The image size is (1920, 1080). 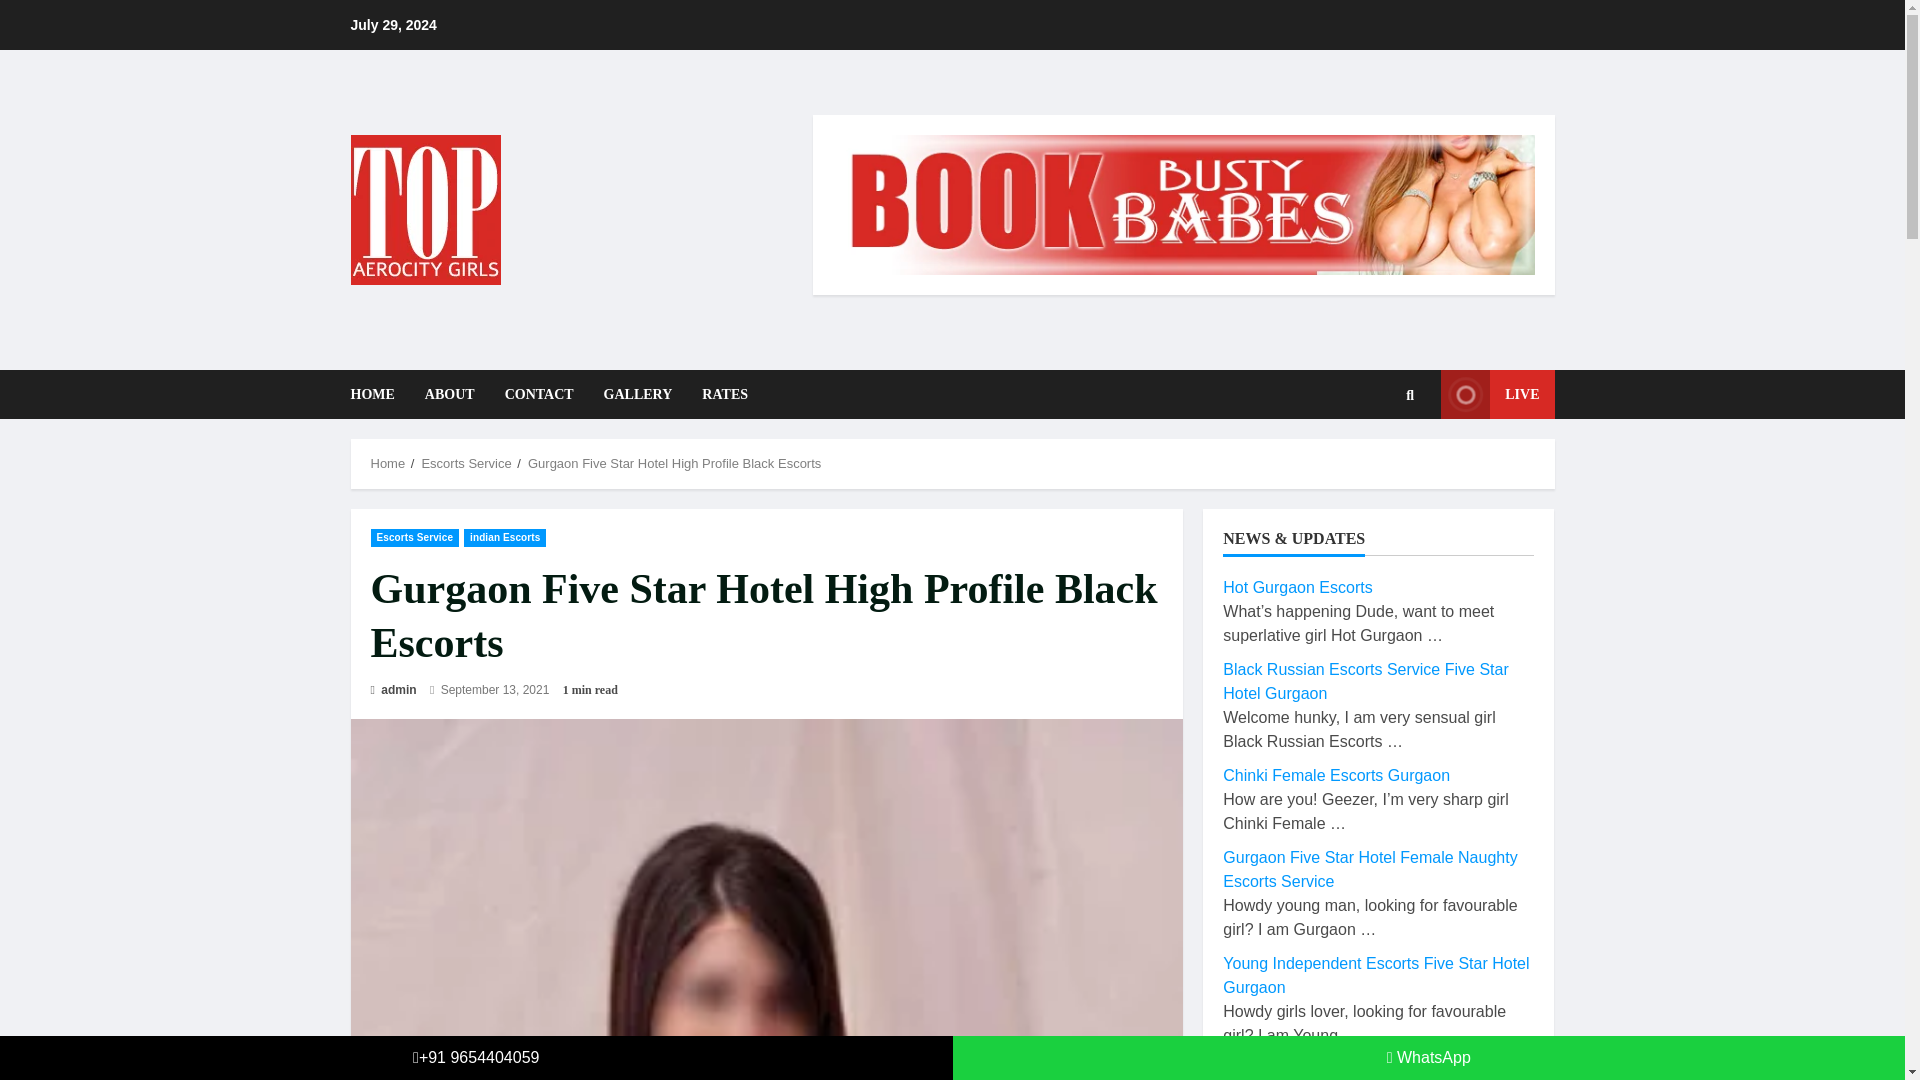 I want to click on Gurgaon Five Star Hotel High Profile Black Escorts, so click(x=674, y=462).